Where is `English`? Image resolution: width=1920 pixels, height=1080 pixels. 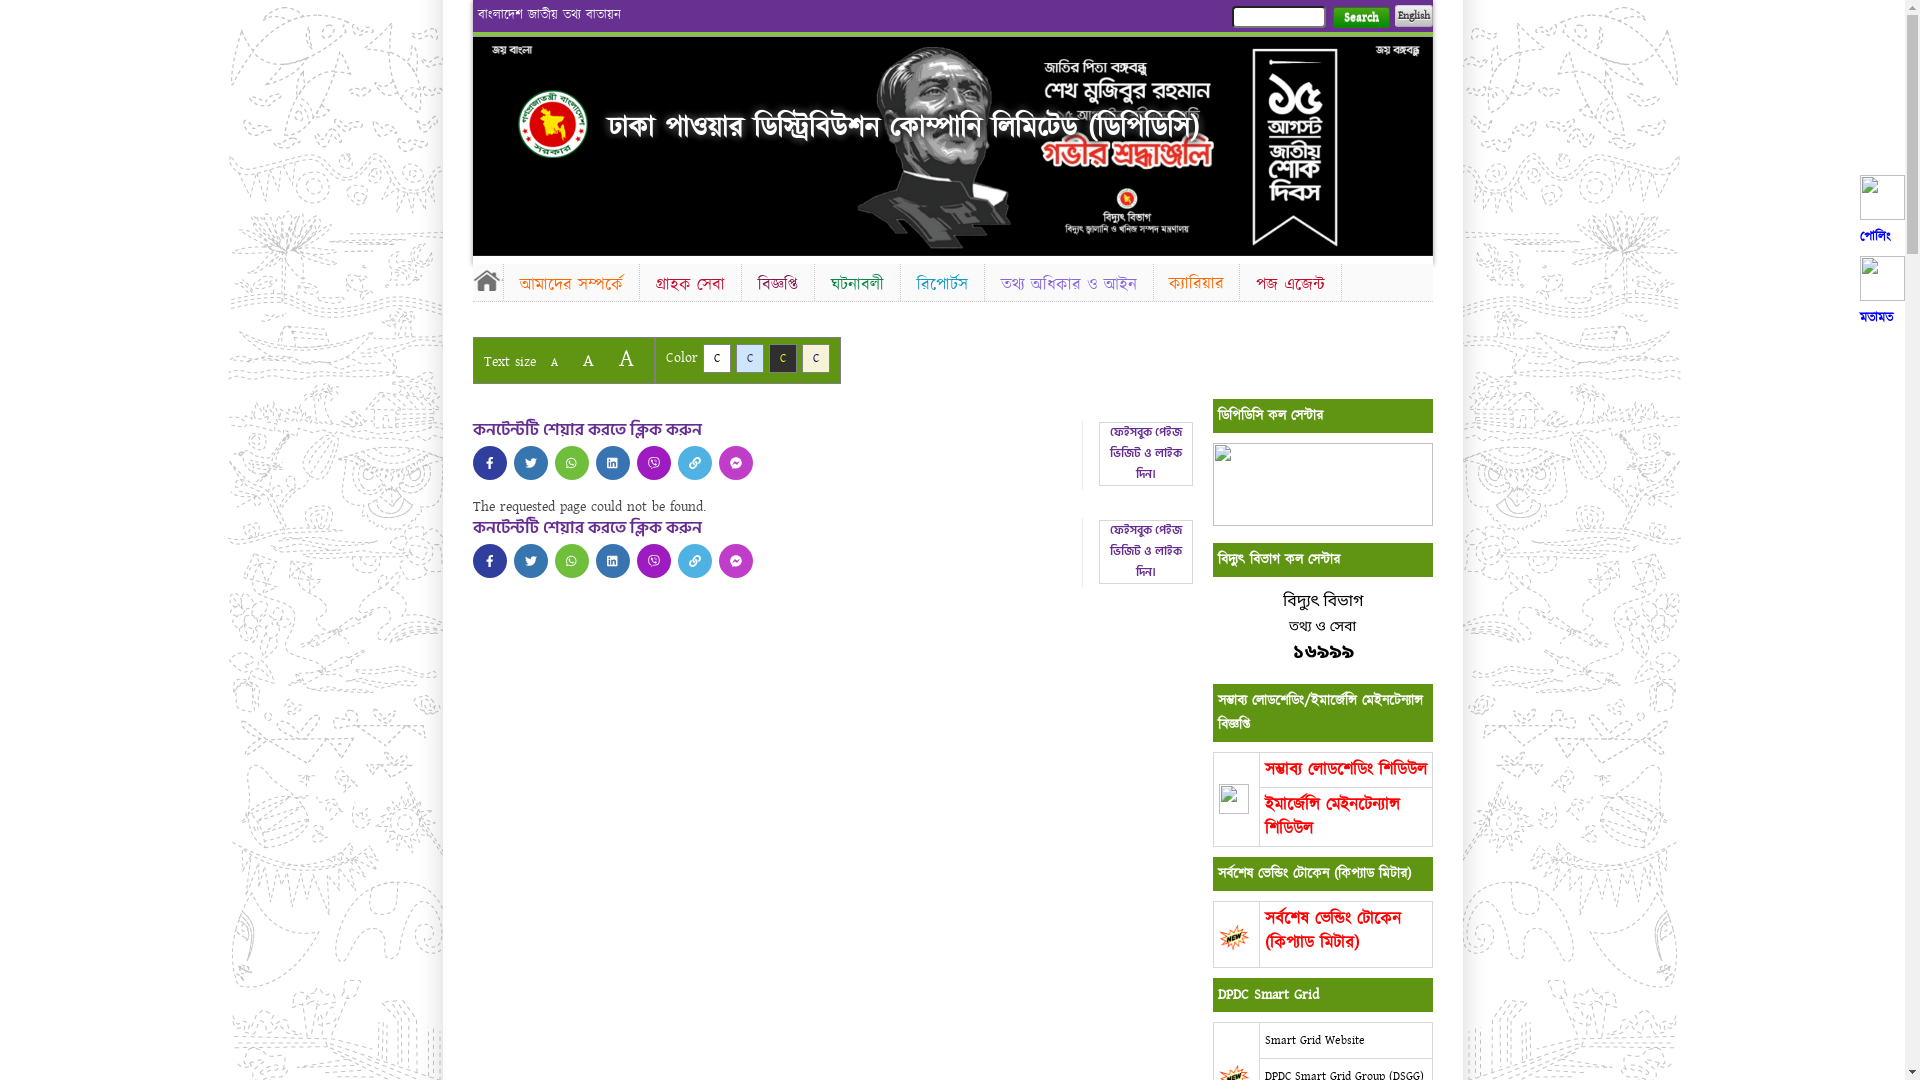 English is located at coordinates (1413, 16).